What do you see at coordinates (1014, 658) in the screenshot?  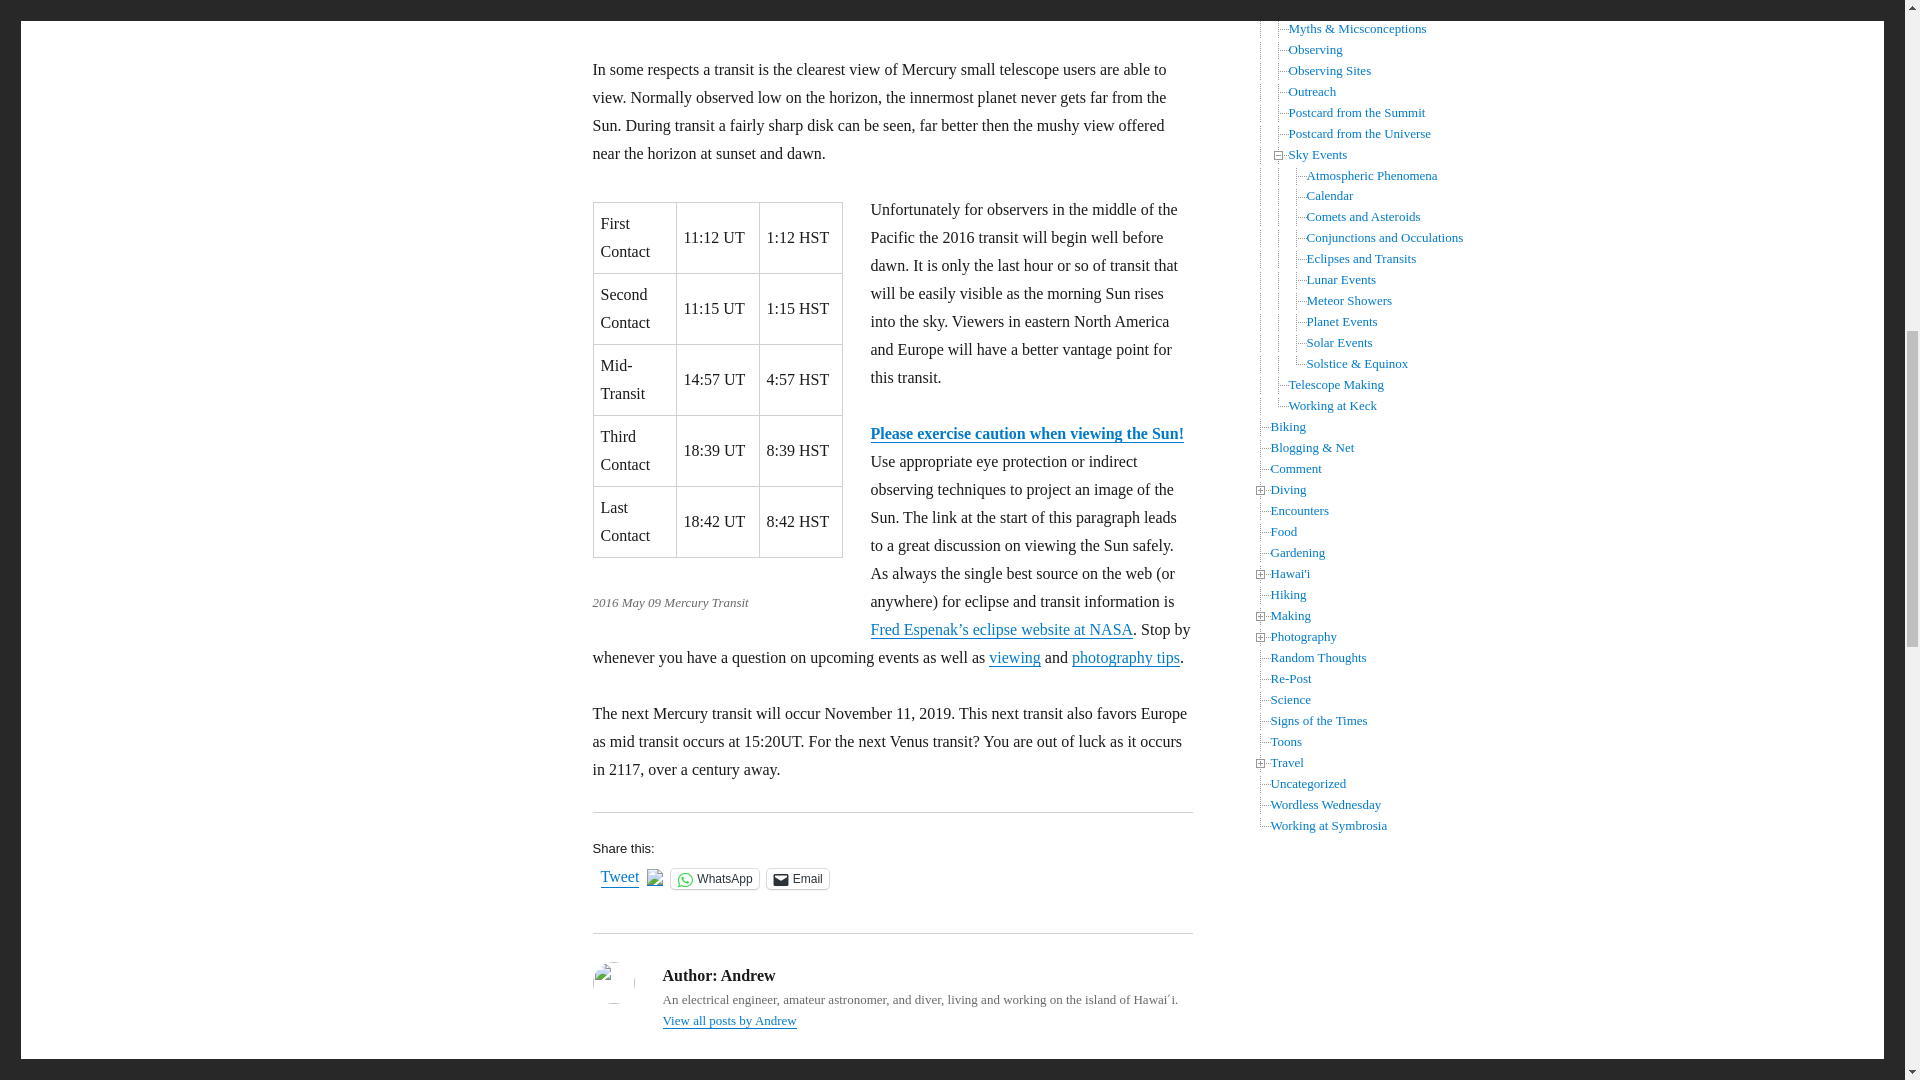 I see `viewing` at bounding box center [1014, 658].